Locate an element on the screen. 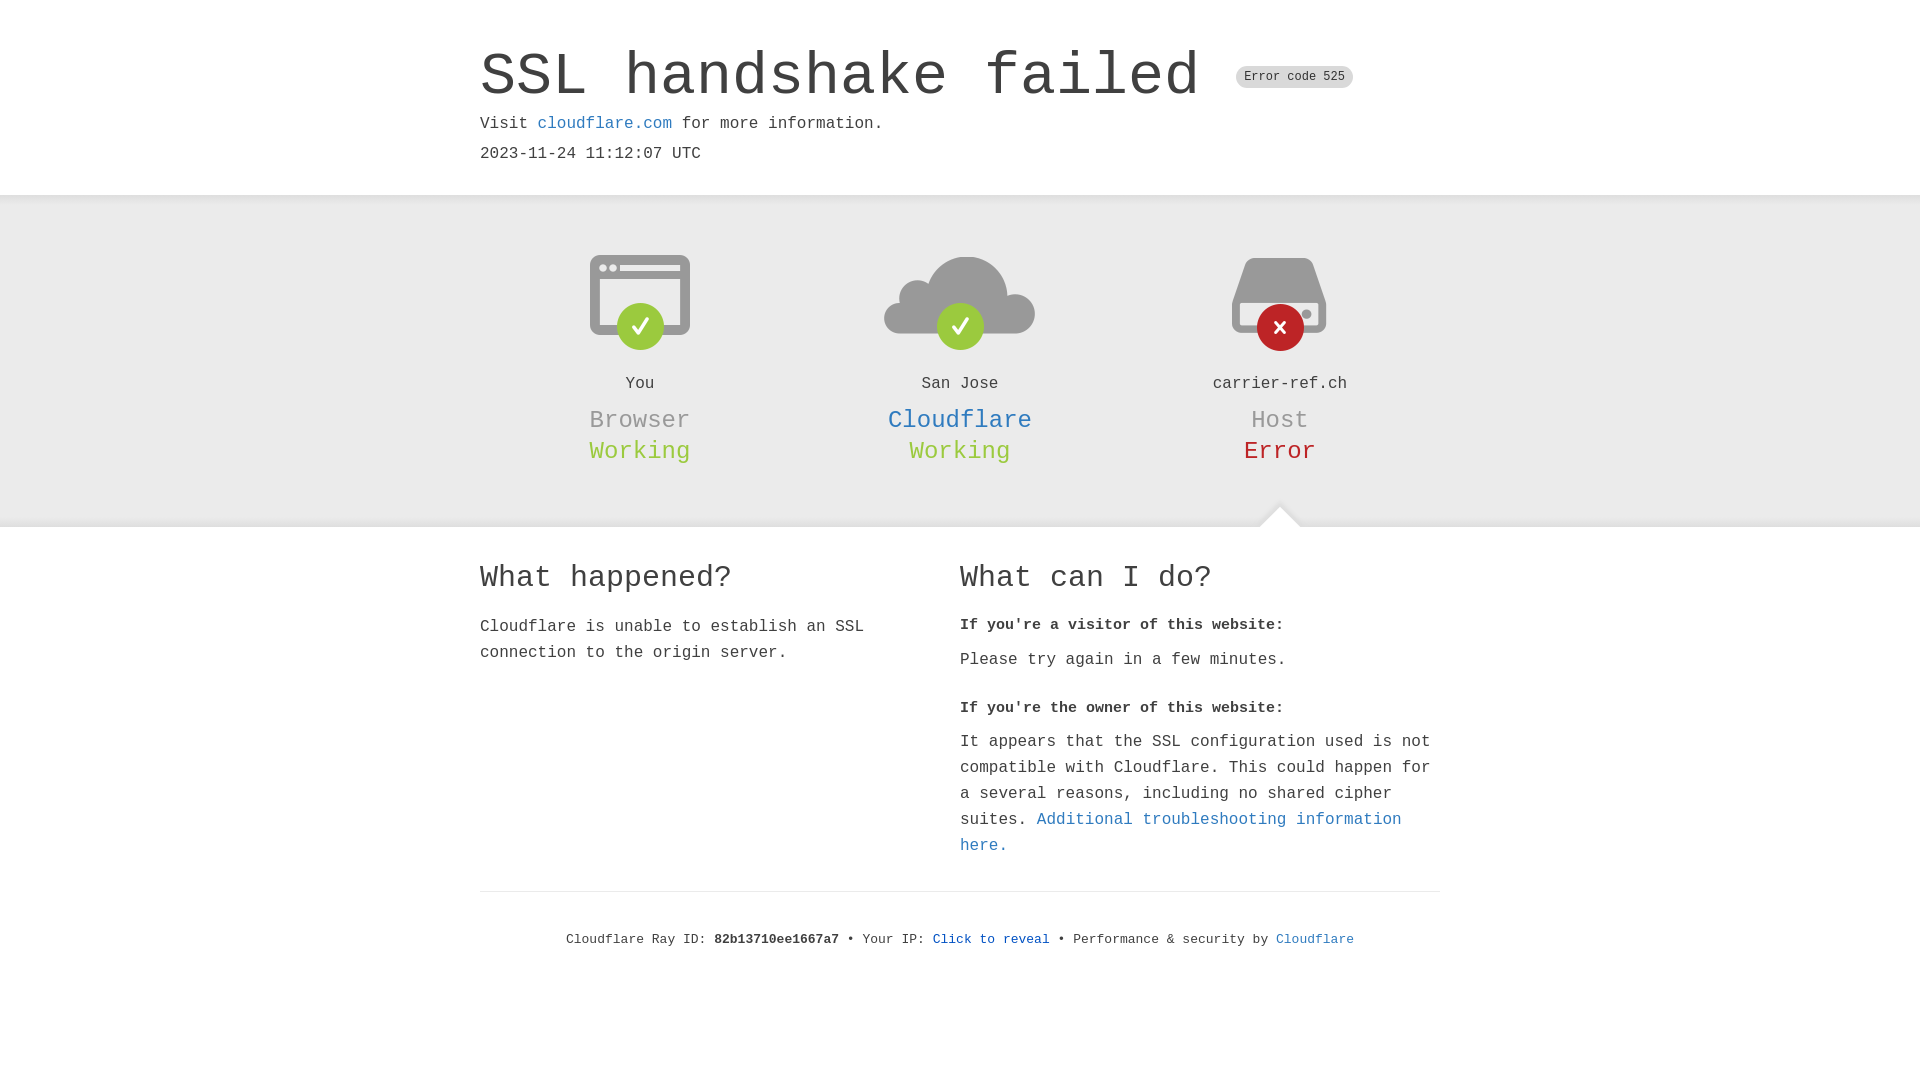 Image resolution: width=1920 pixels, height=1080 pixels. cloudflare.com is located at coordinates (605, 124).